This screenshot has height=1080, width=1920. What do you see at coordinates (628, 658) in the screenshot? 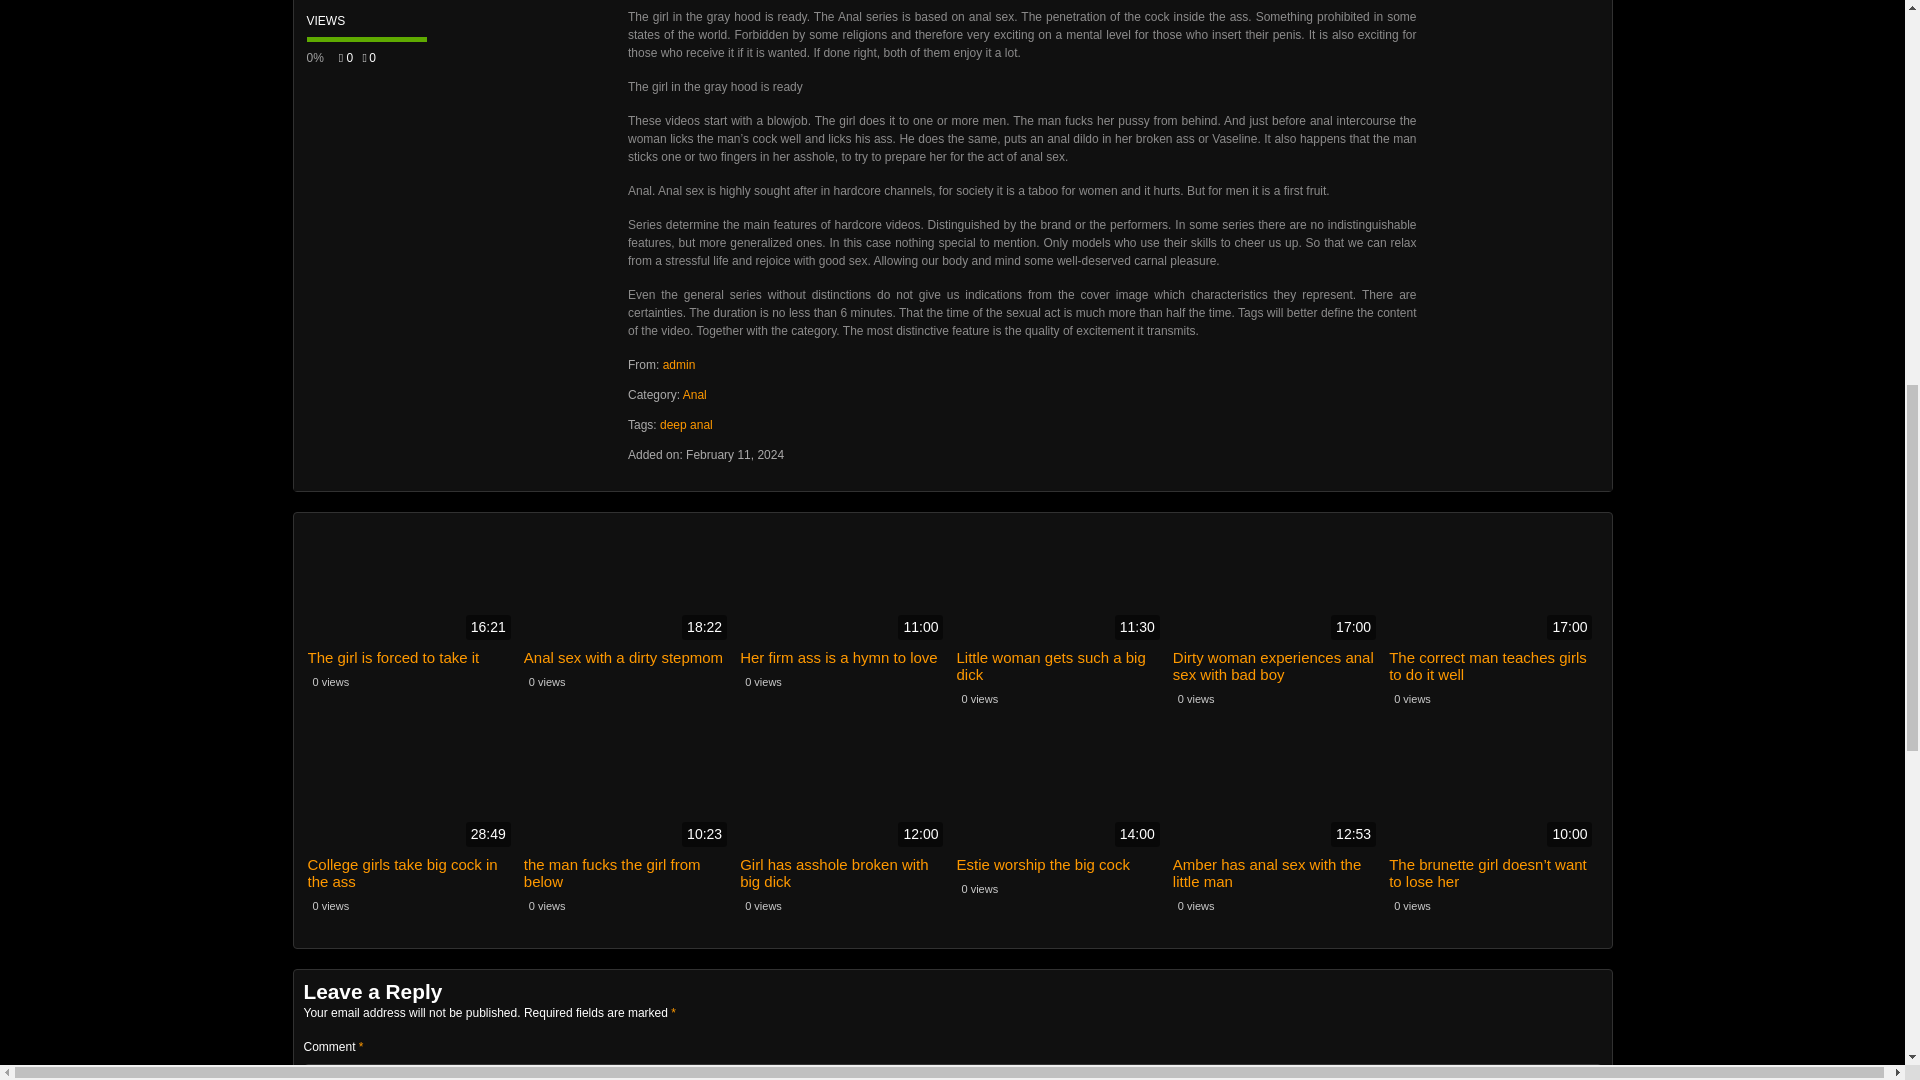
I see `Anal sex with a dirty stepmom` at bounding box center [628, 658].